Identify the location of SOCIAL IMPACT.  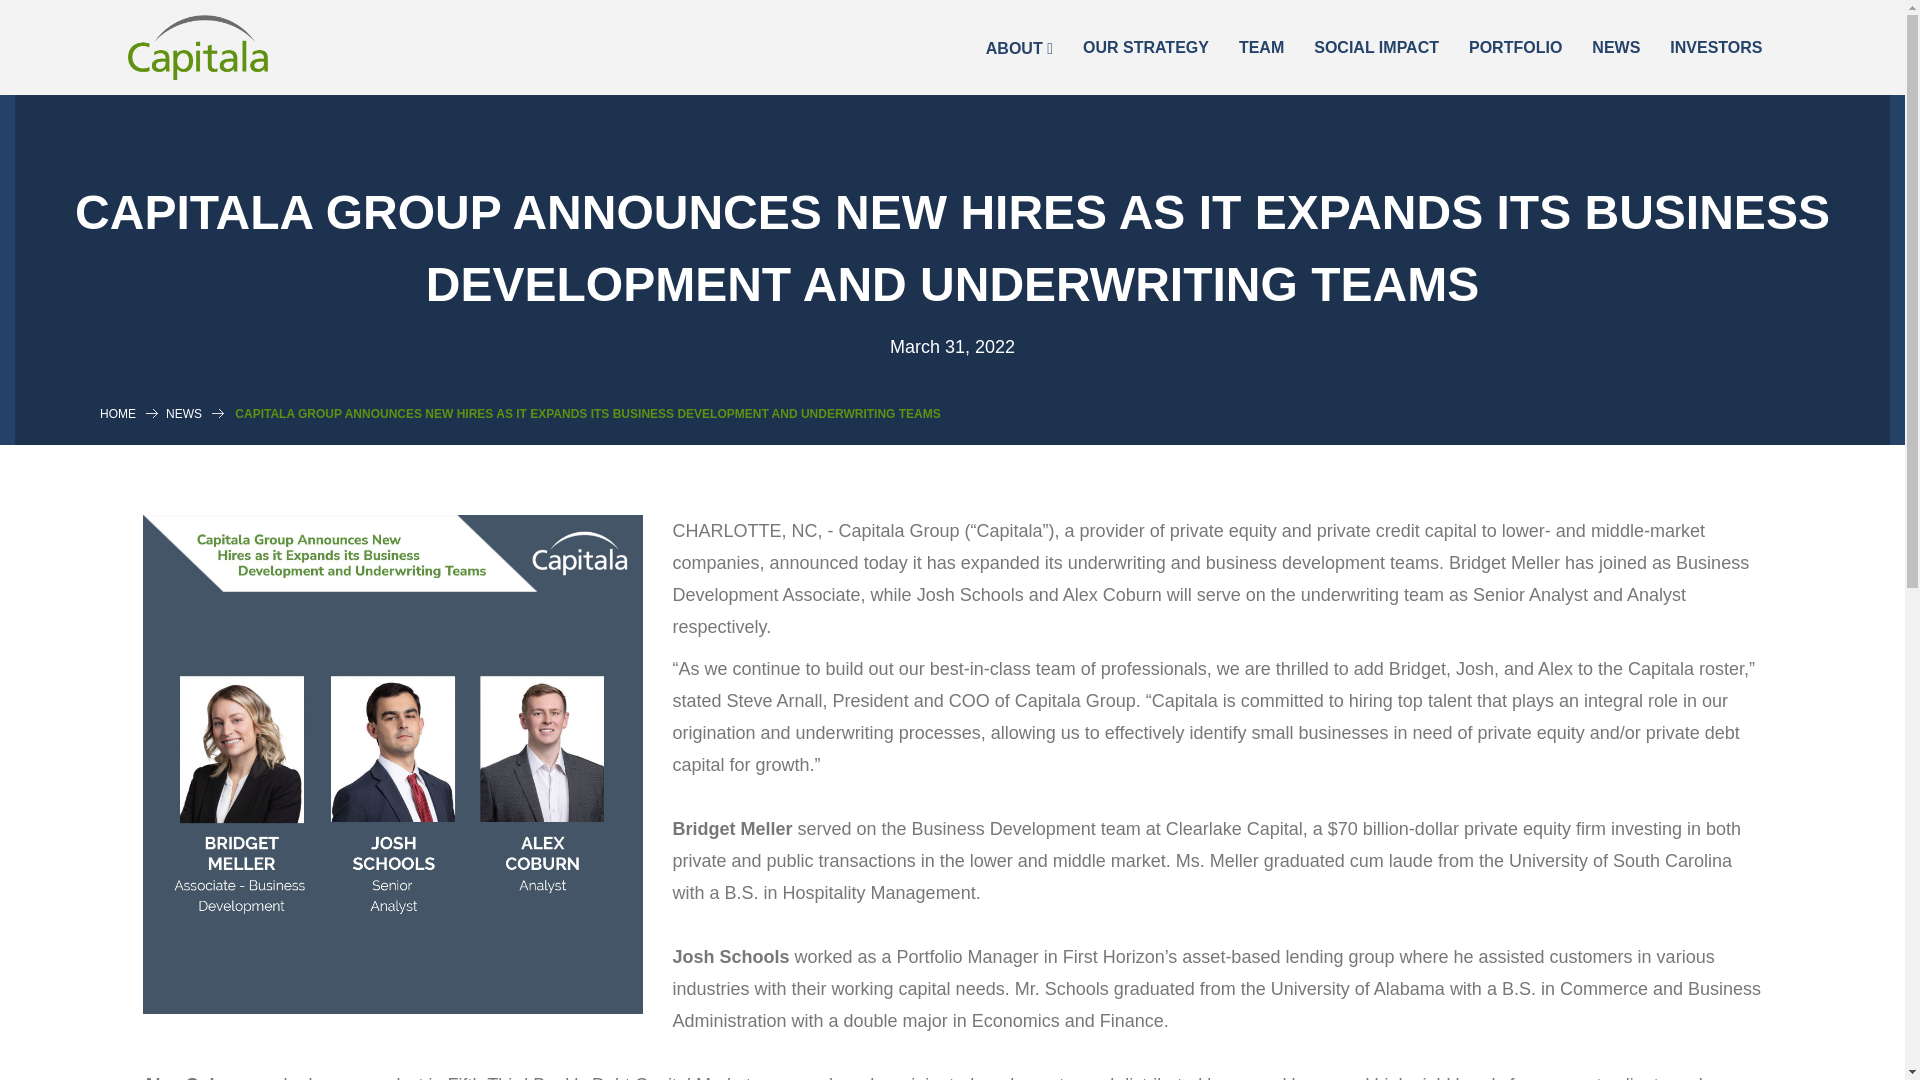
(1376, 48).